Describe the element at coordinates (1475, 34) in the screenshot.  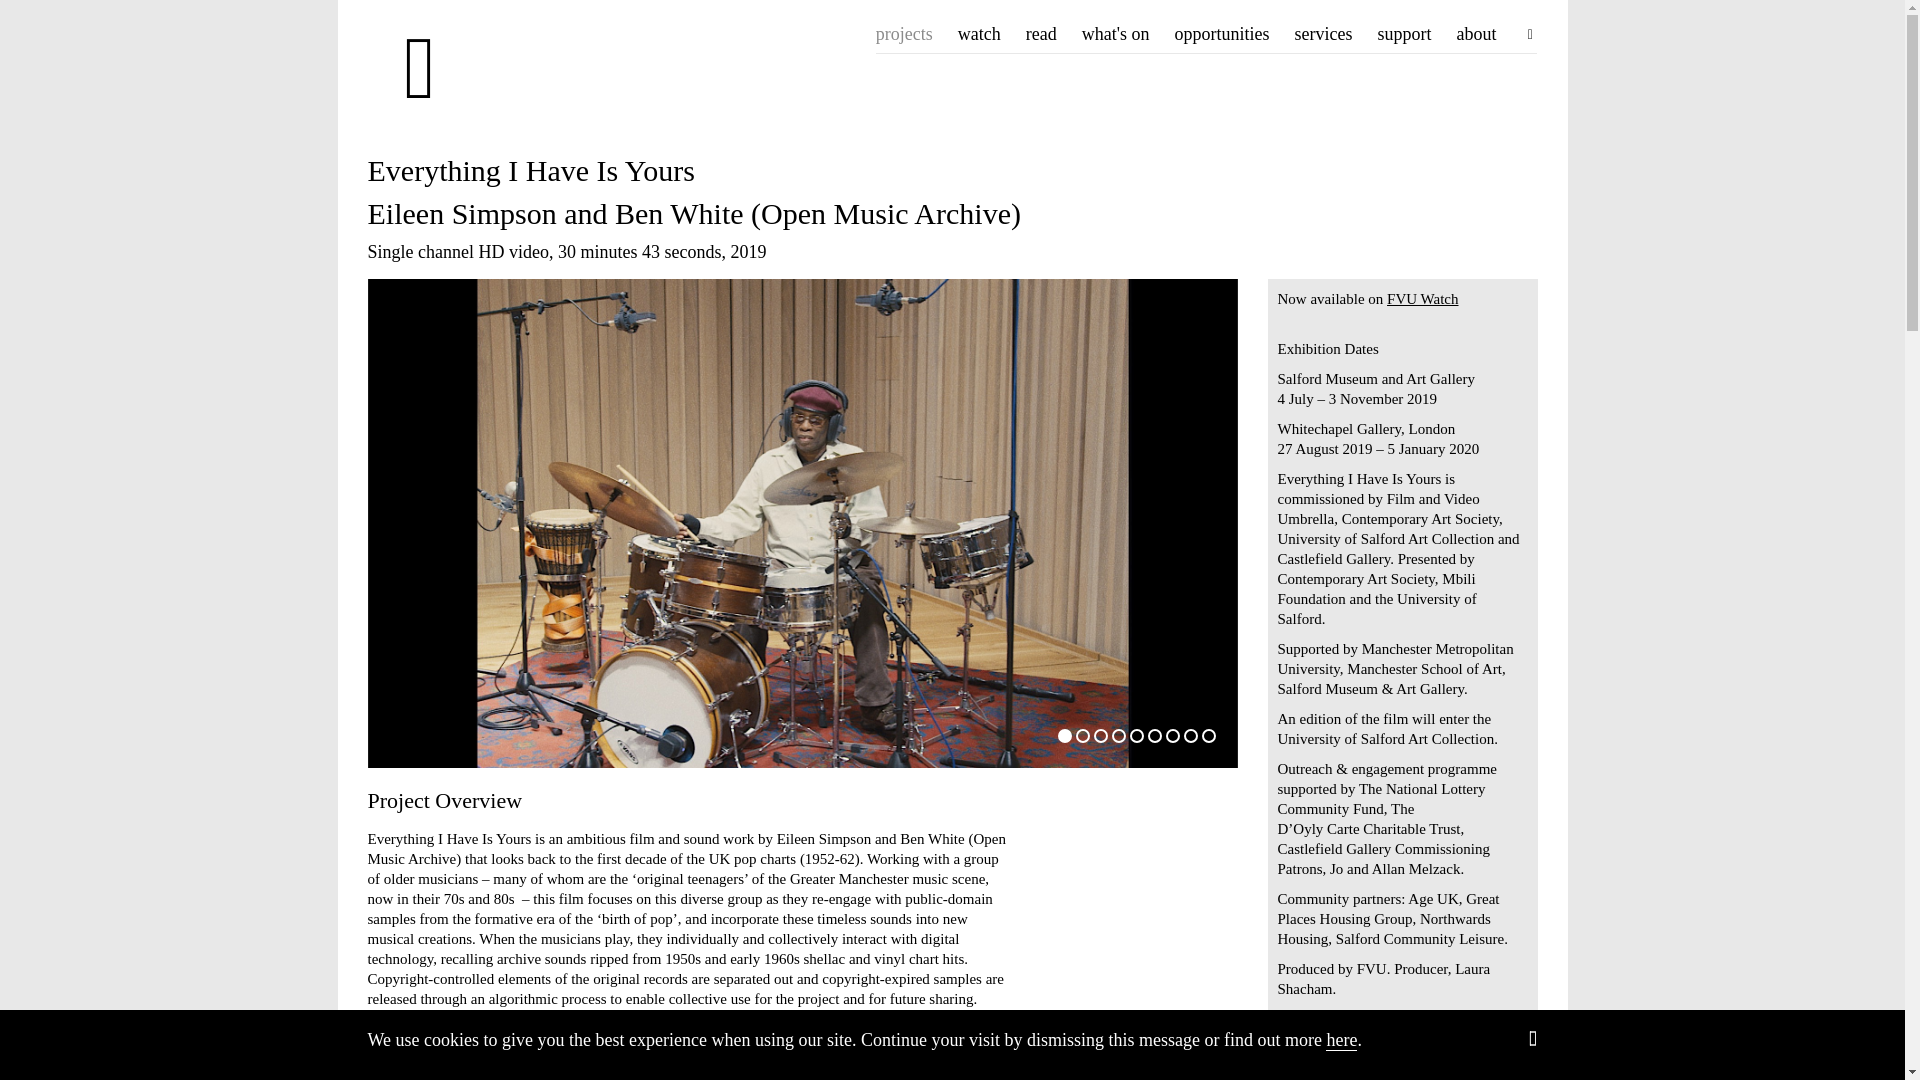
I see `about` at that location.